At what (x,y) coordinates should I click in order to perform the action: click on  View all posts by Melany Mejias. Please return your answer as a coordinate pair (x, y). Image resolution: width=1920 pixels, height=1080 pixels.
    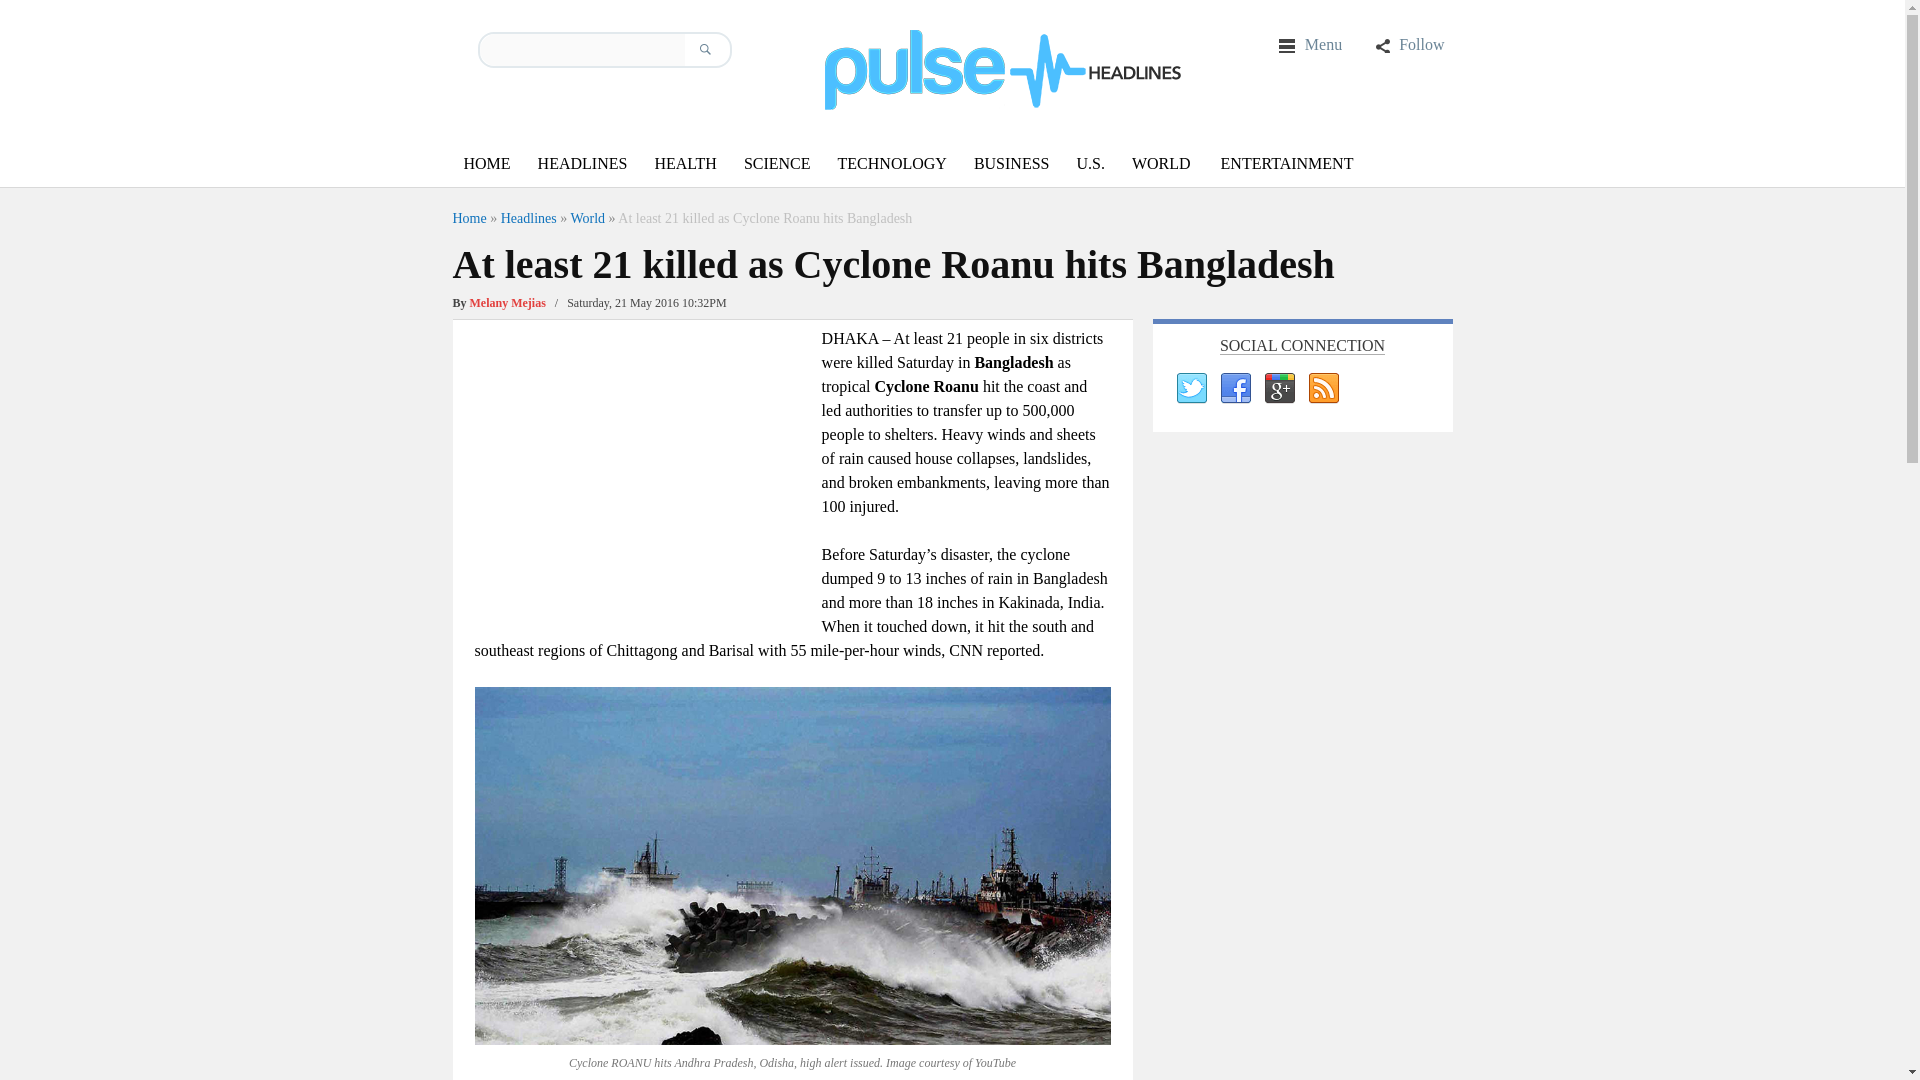
    Looking at the image, I should click on (508, 302).